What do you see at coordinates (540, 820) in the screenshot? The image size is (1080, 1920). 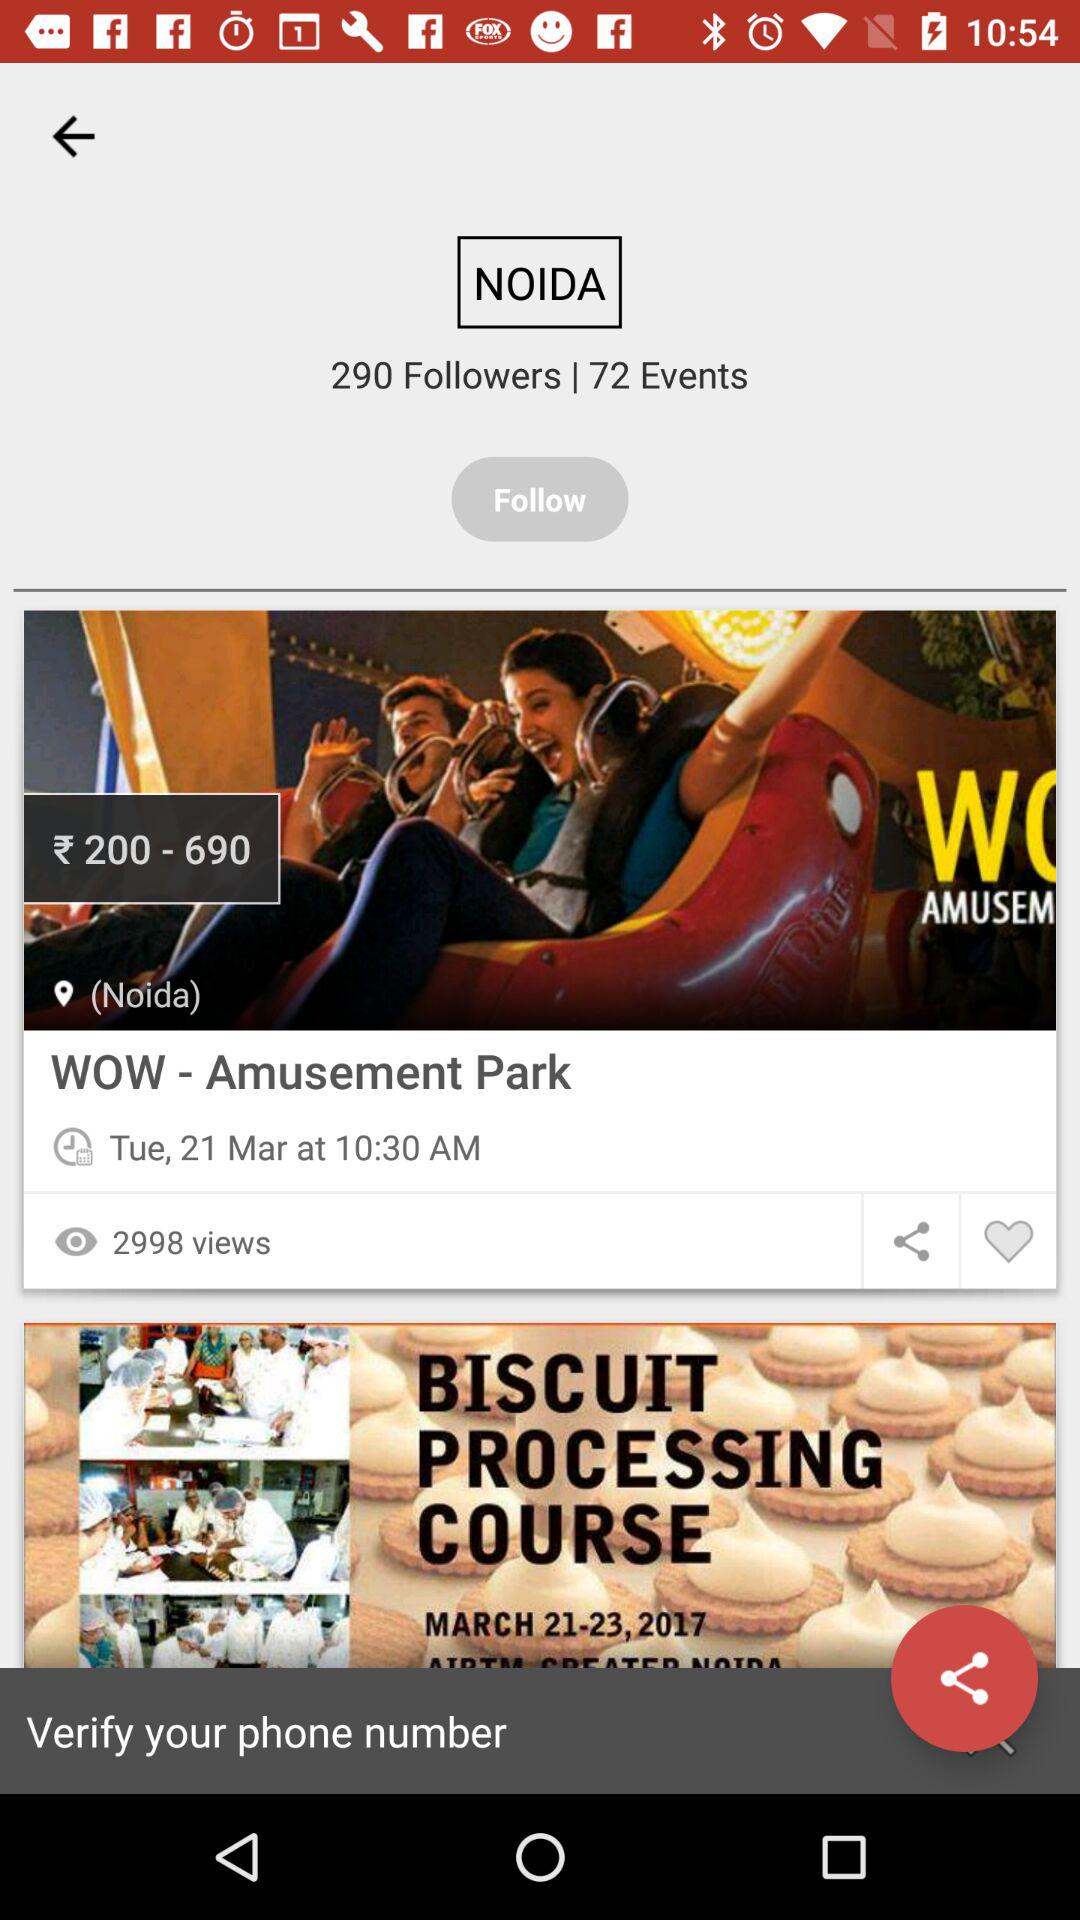 I see `click on the image` at bounding box center [540, 820].